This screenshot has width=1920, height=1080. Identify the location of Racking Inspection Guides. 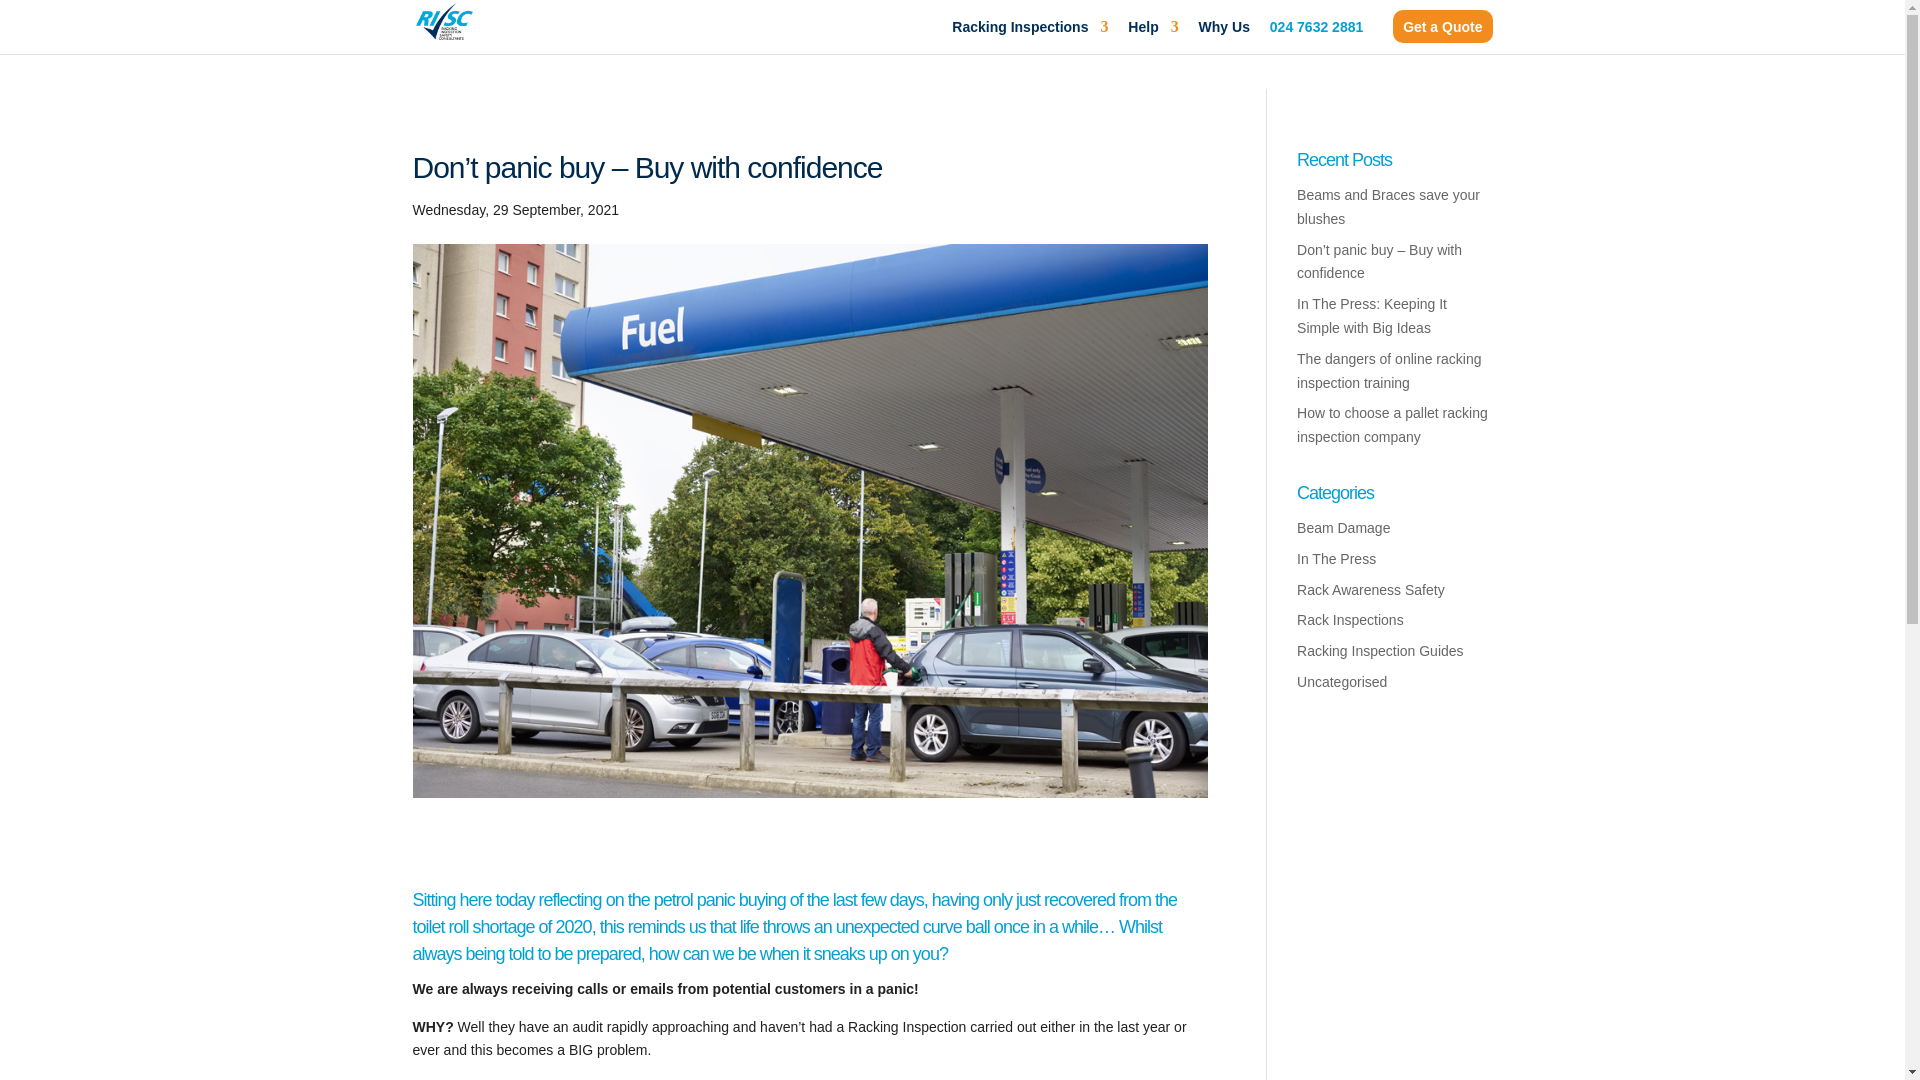
(1380, 650).